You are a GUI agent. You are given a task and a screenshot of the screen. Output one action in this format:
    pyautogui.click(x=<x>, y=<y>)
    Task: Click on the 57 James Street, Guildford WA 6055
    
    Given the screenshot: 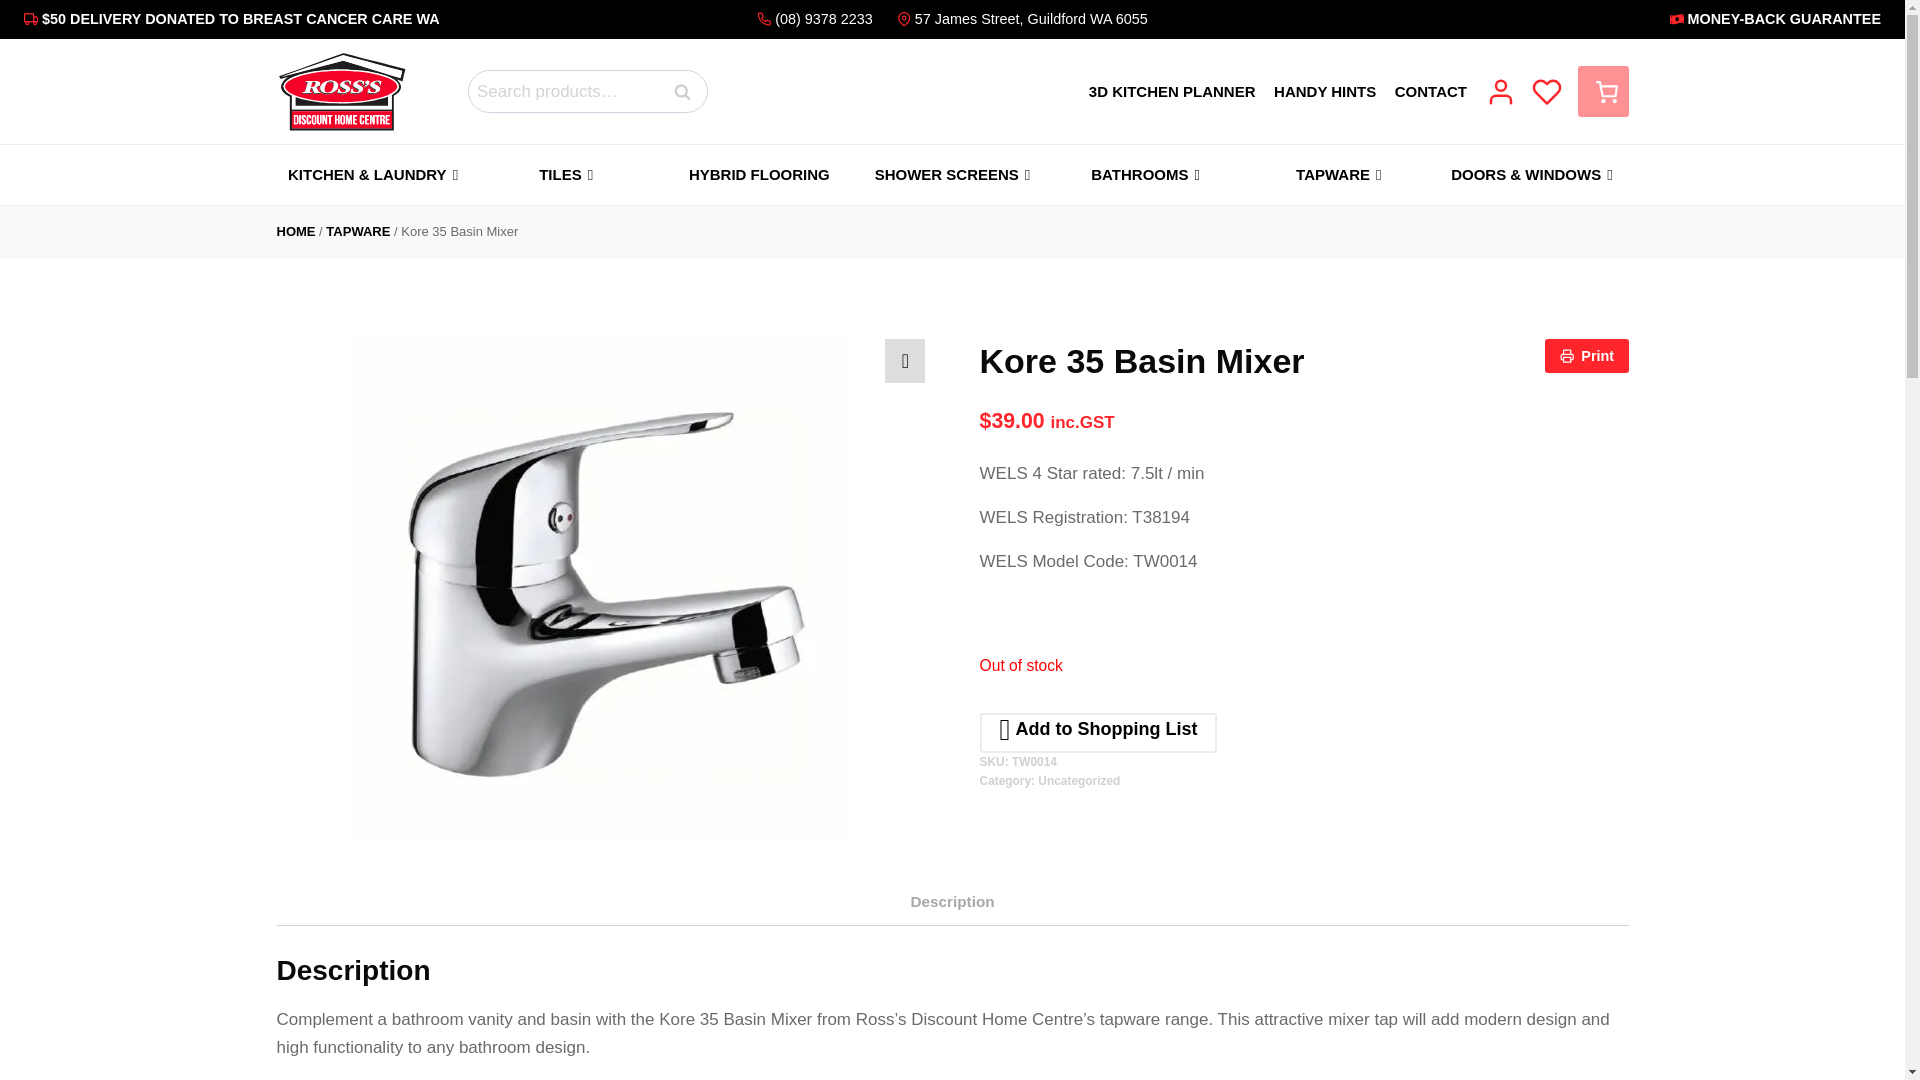 What is the action you would take?
    pyautogui.click(x=1018, y=19)
    